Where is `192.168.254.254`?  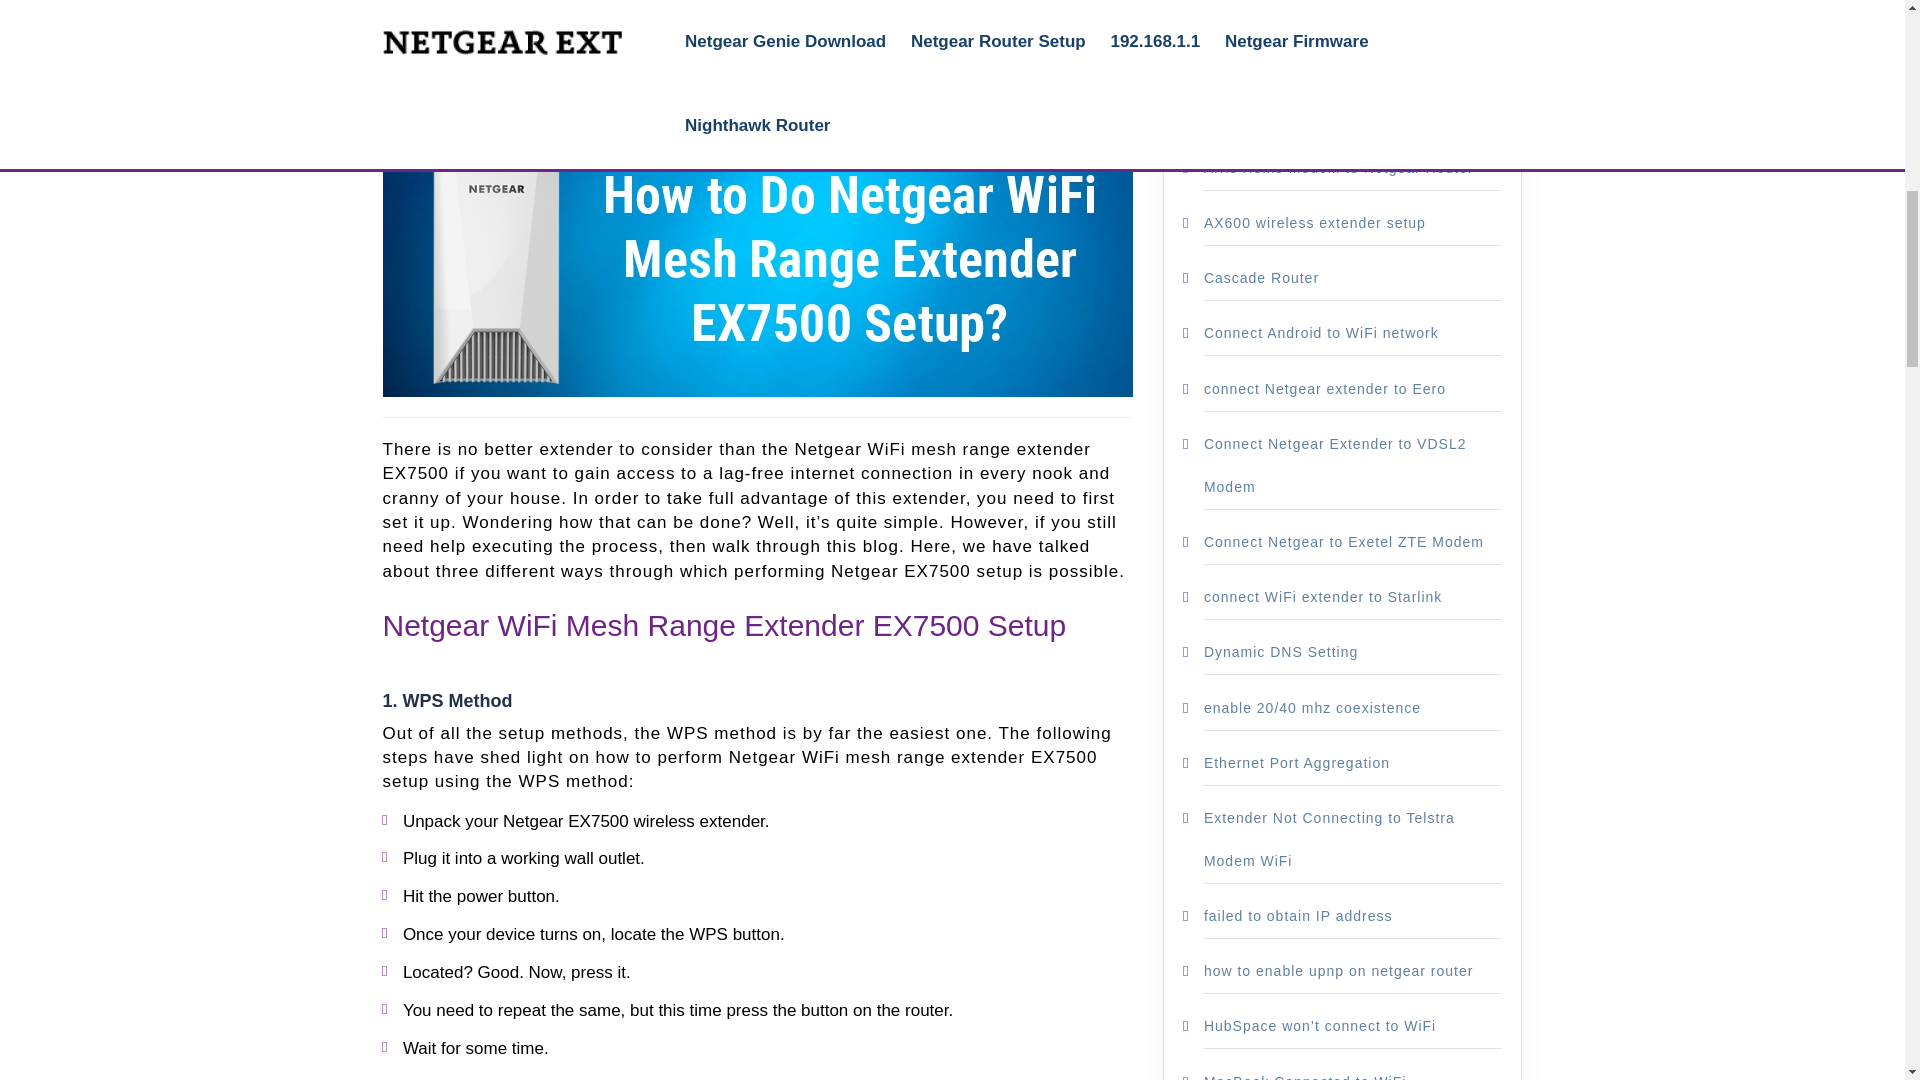 192.168.254.254 is located at coordinates (1264, 4).